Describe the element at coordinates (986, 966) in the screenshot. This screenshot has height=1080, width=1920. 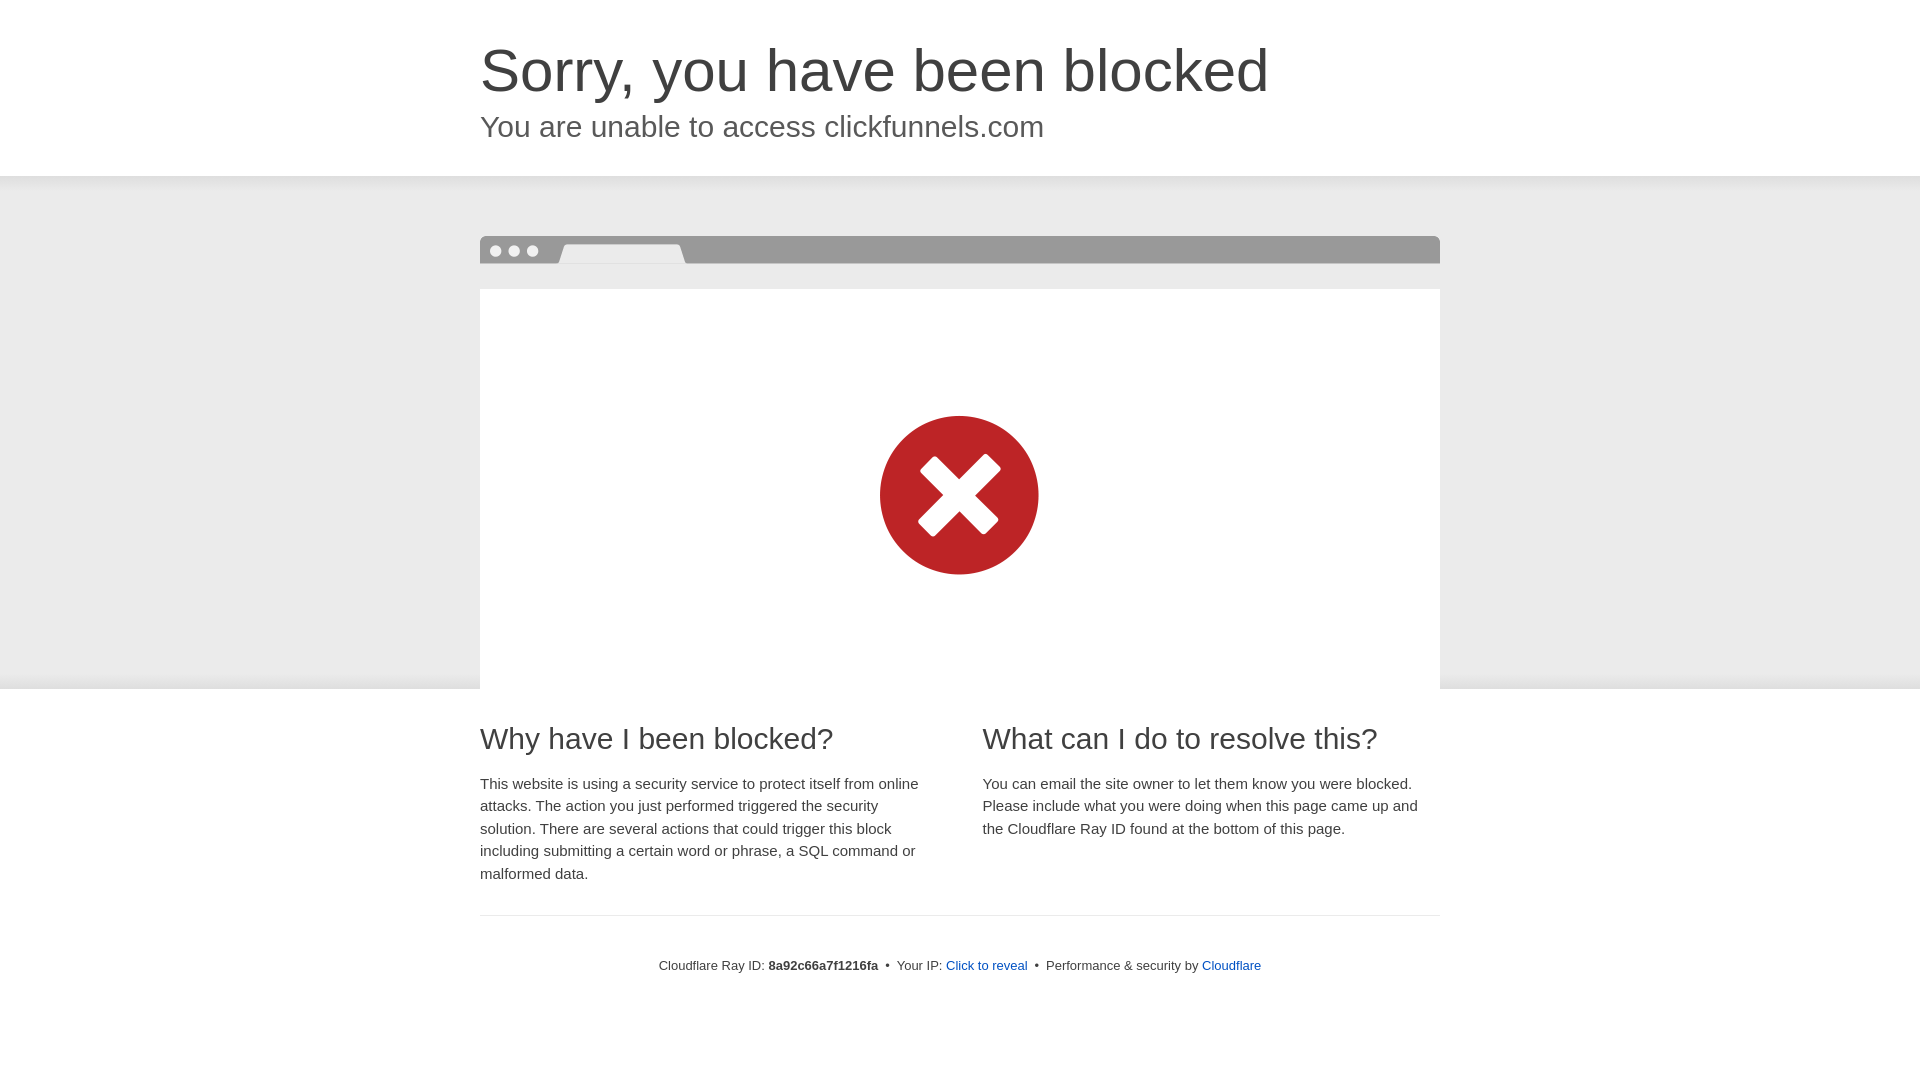
I see `Click to reveal` at that location.